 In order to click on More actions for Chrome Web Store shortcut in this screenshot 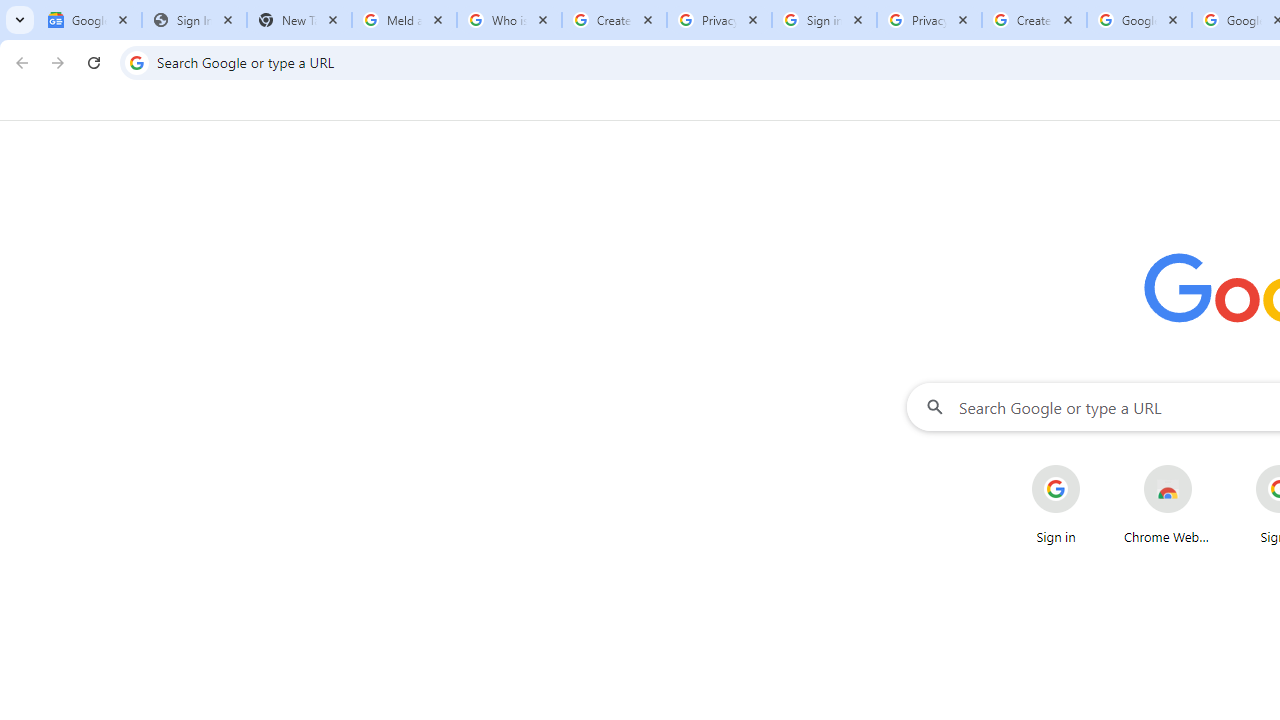, I will do `click(1208, 466)`.